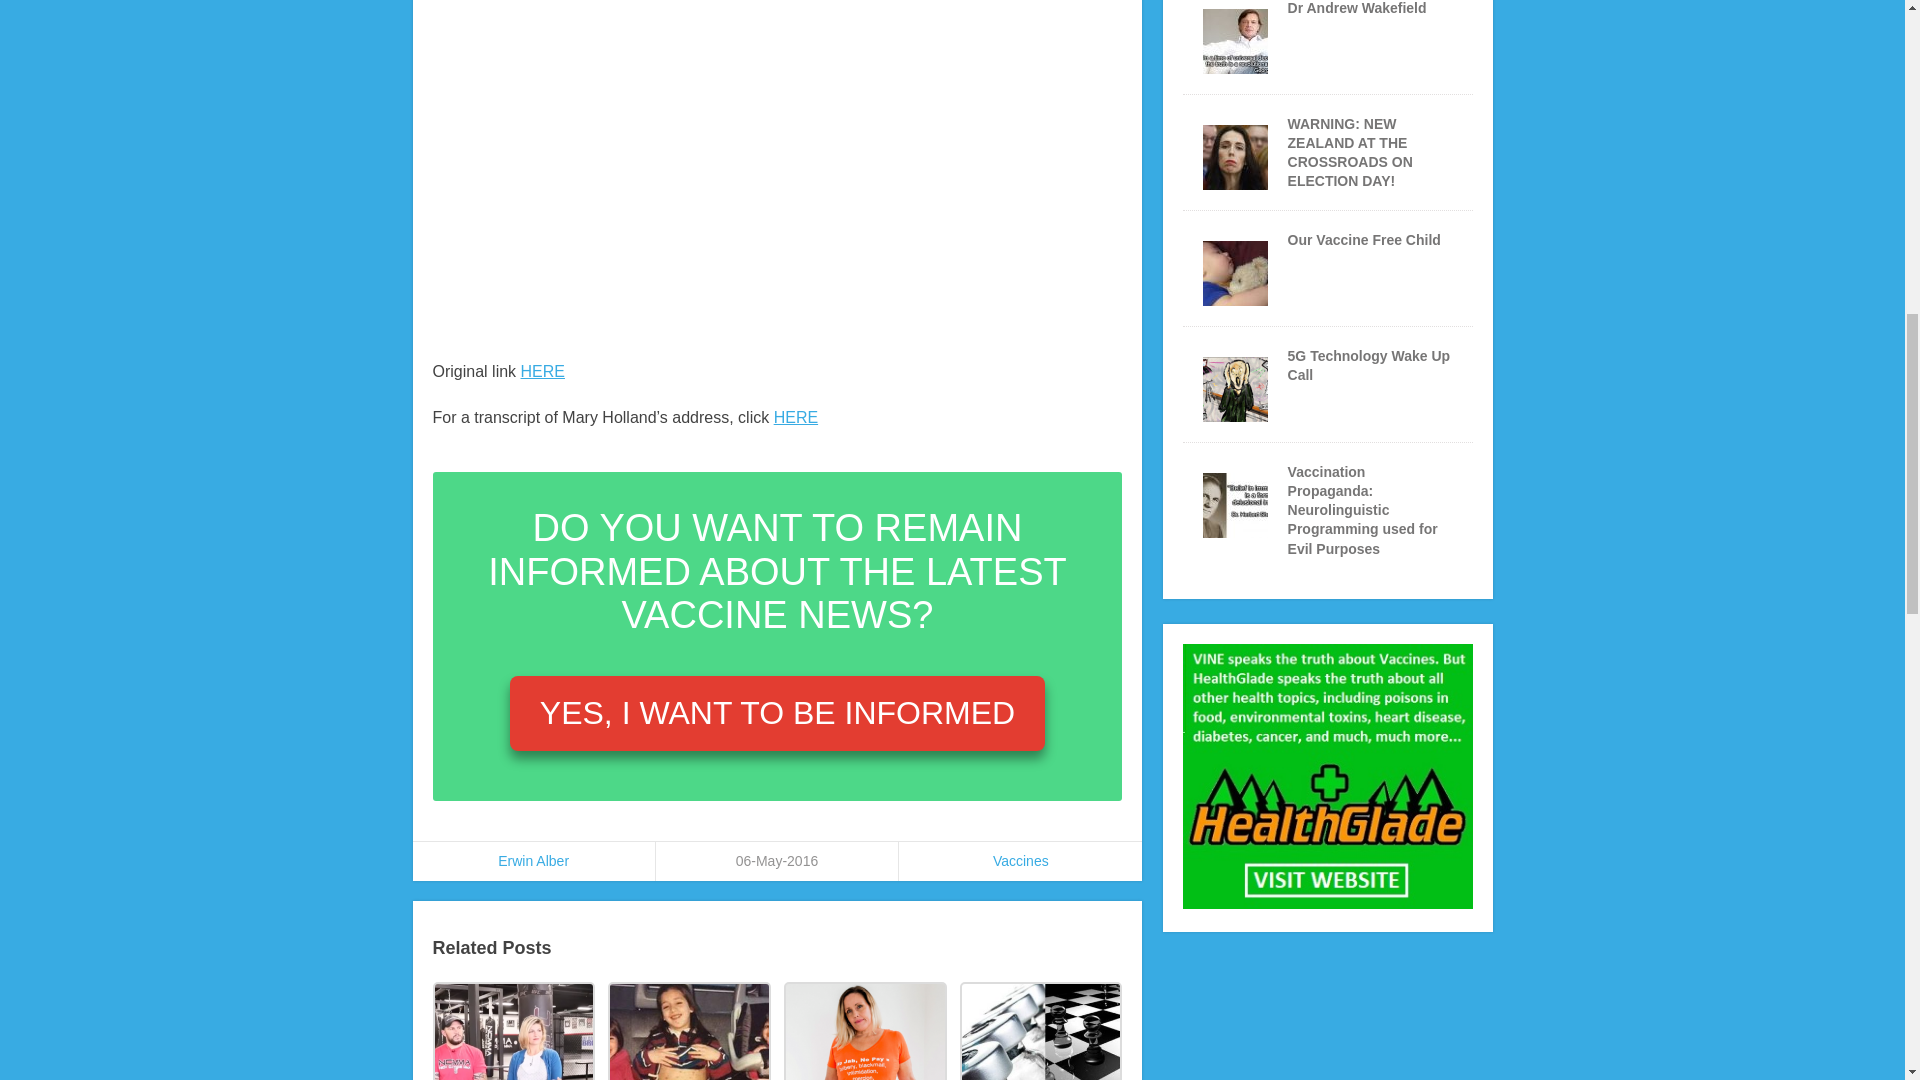 This screenshot has width=1920, height=1080. What do you see at coordinates (795, 417) in the screenshot?
I see `HERE` at bounding box center [795, 417].